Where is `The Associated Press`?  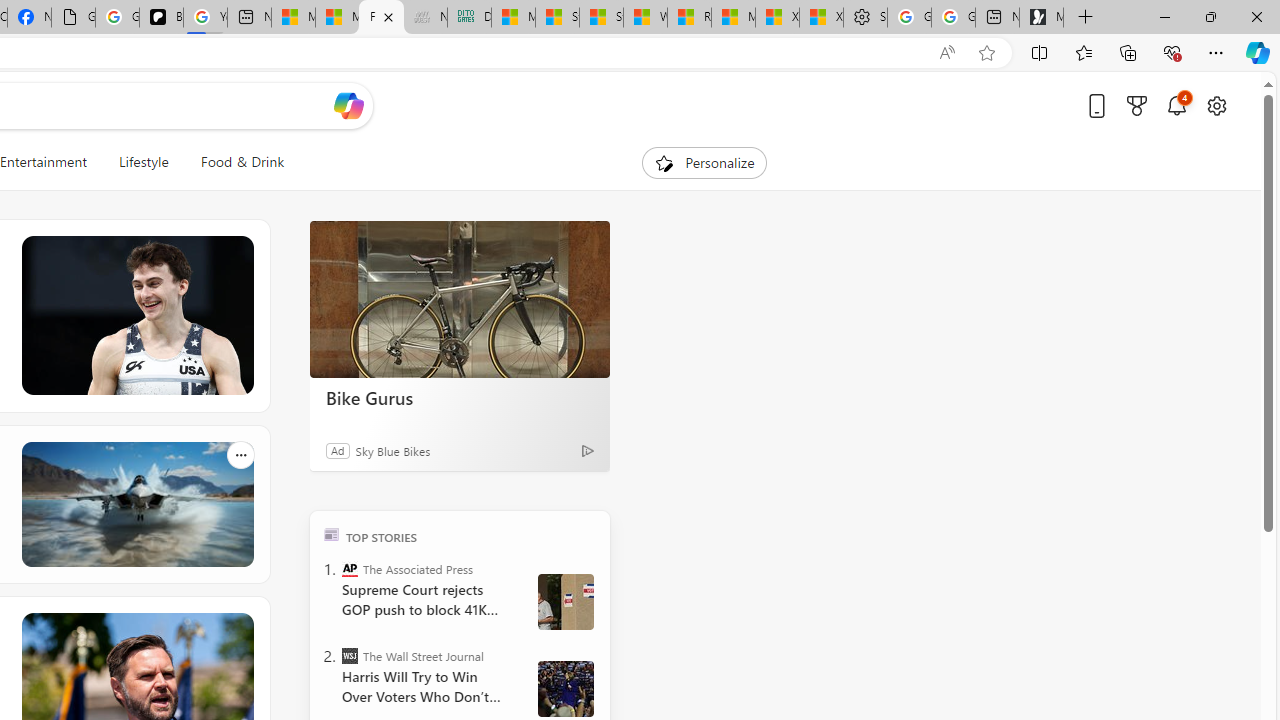
The Associated Press is located at coordinates (350, 568).